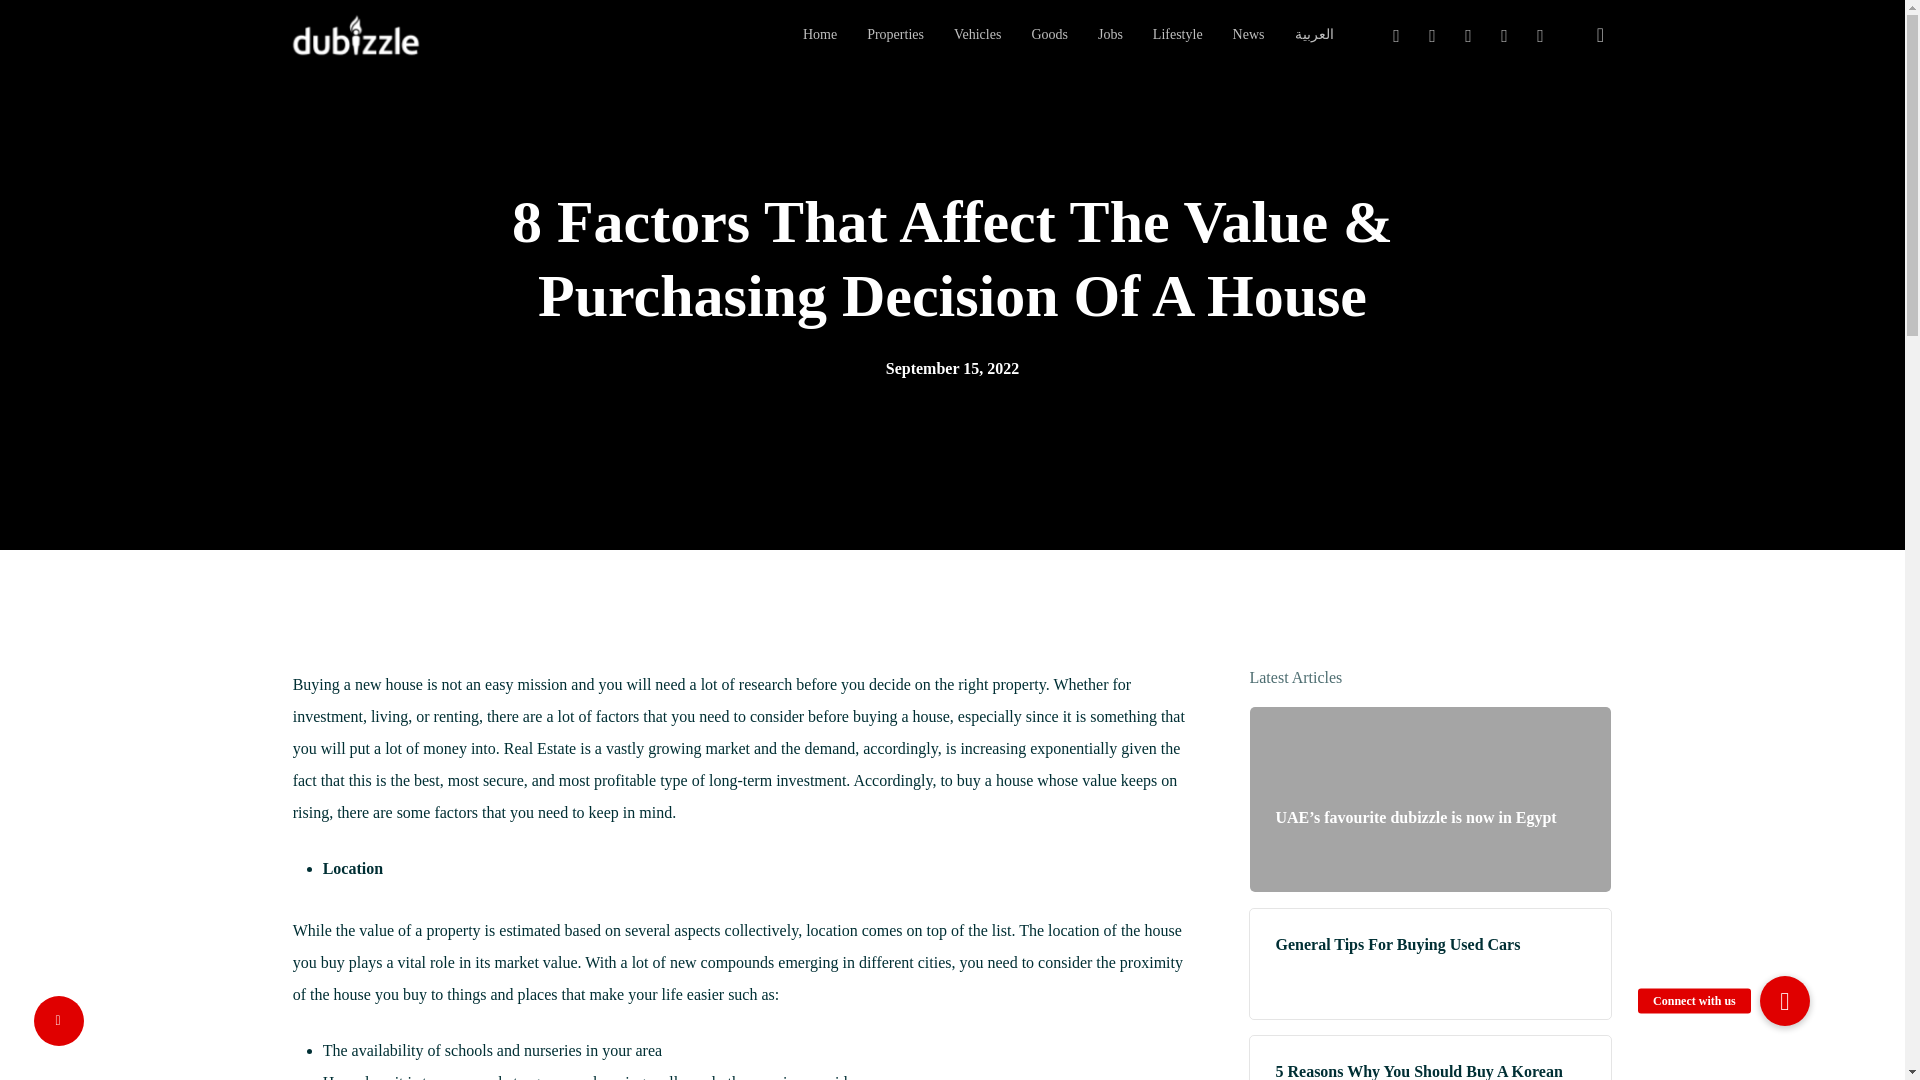 The image size is (1920, 1080). What do you see at coordinates (1396, 35) in the screenshot?
I see `Twitter` at bounding box center [1396, 35].